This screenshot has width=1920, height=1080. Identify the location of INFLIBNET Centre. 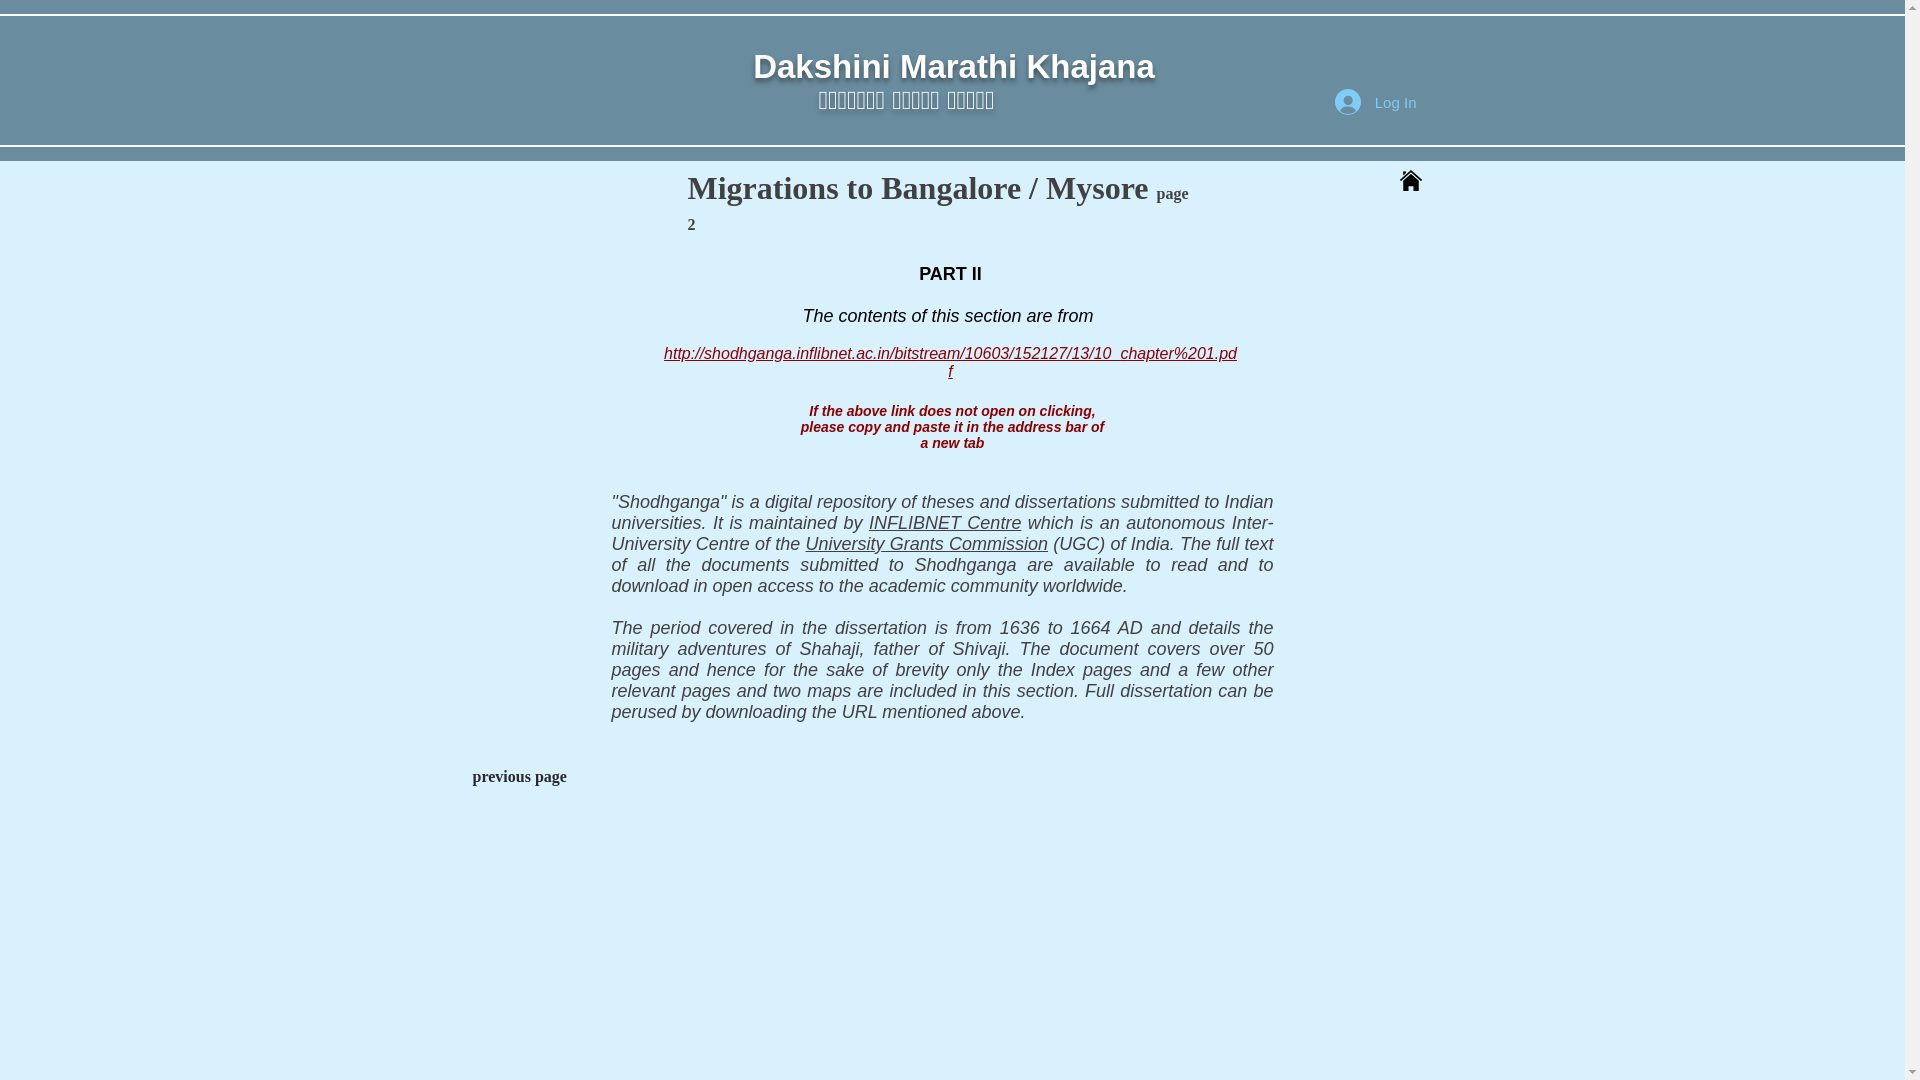
(945, 523).